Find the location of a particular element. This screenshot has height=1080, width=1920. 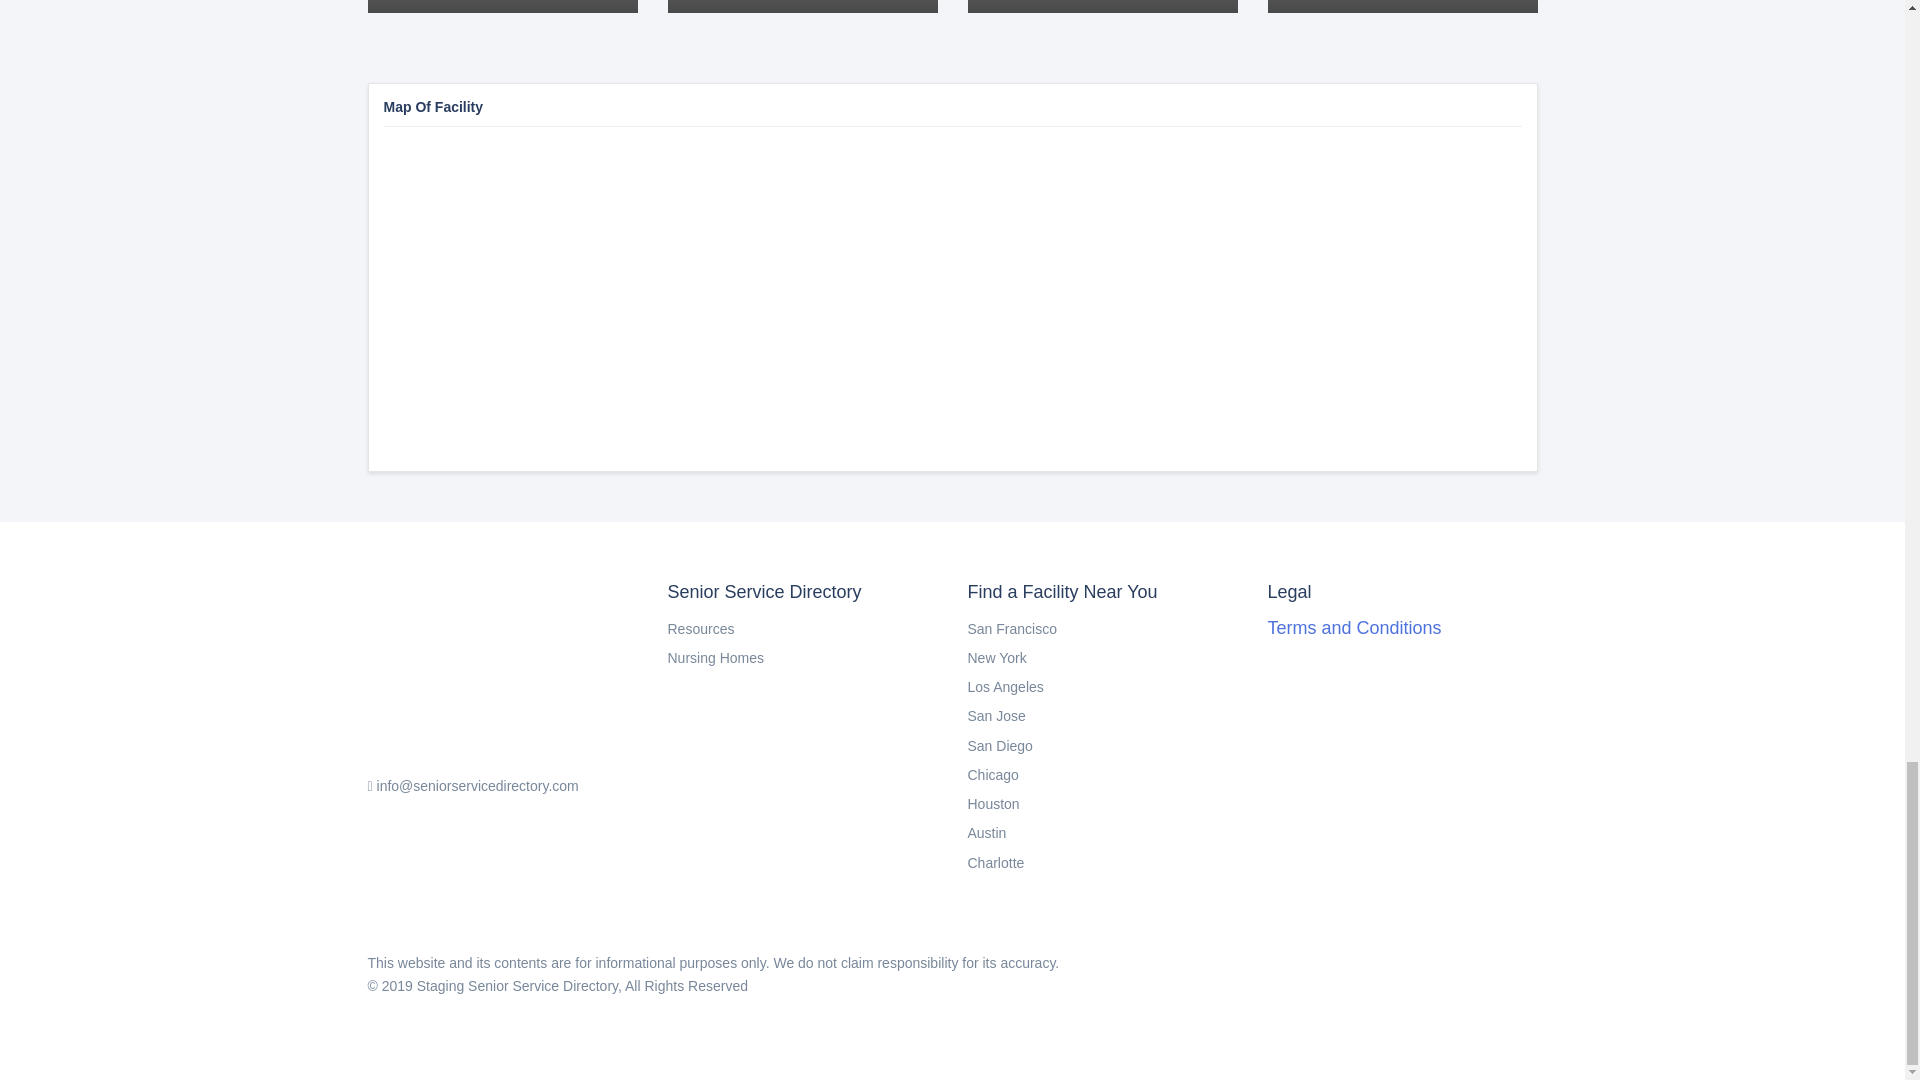

New York is located at coordinates (1402, 6).